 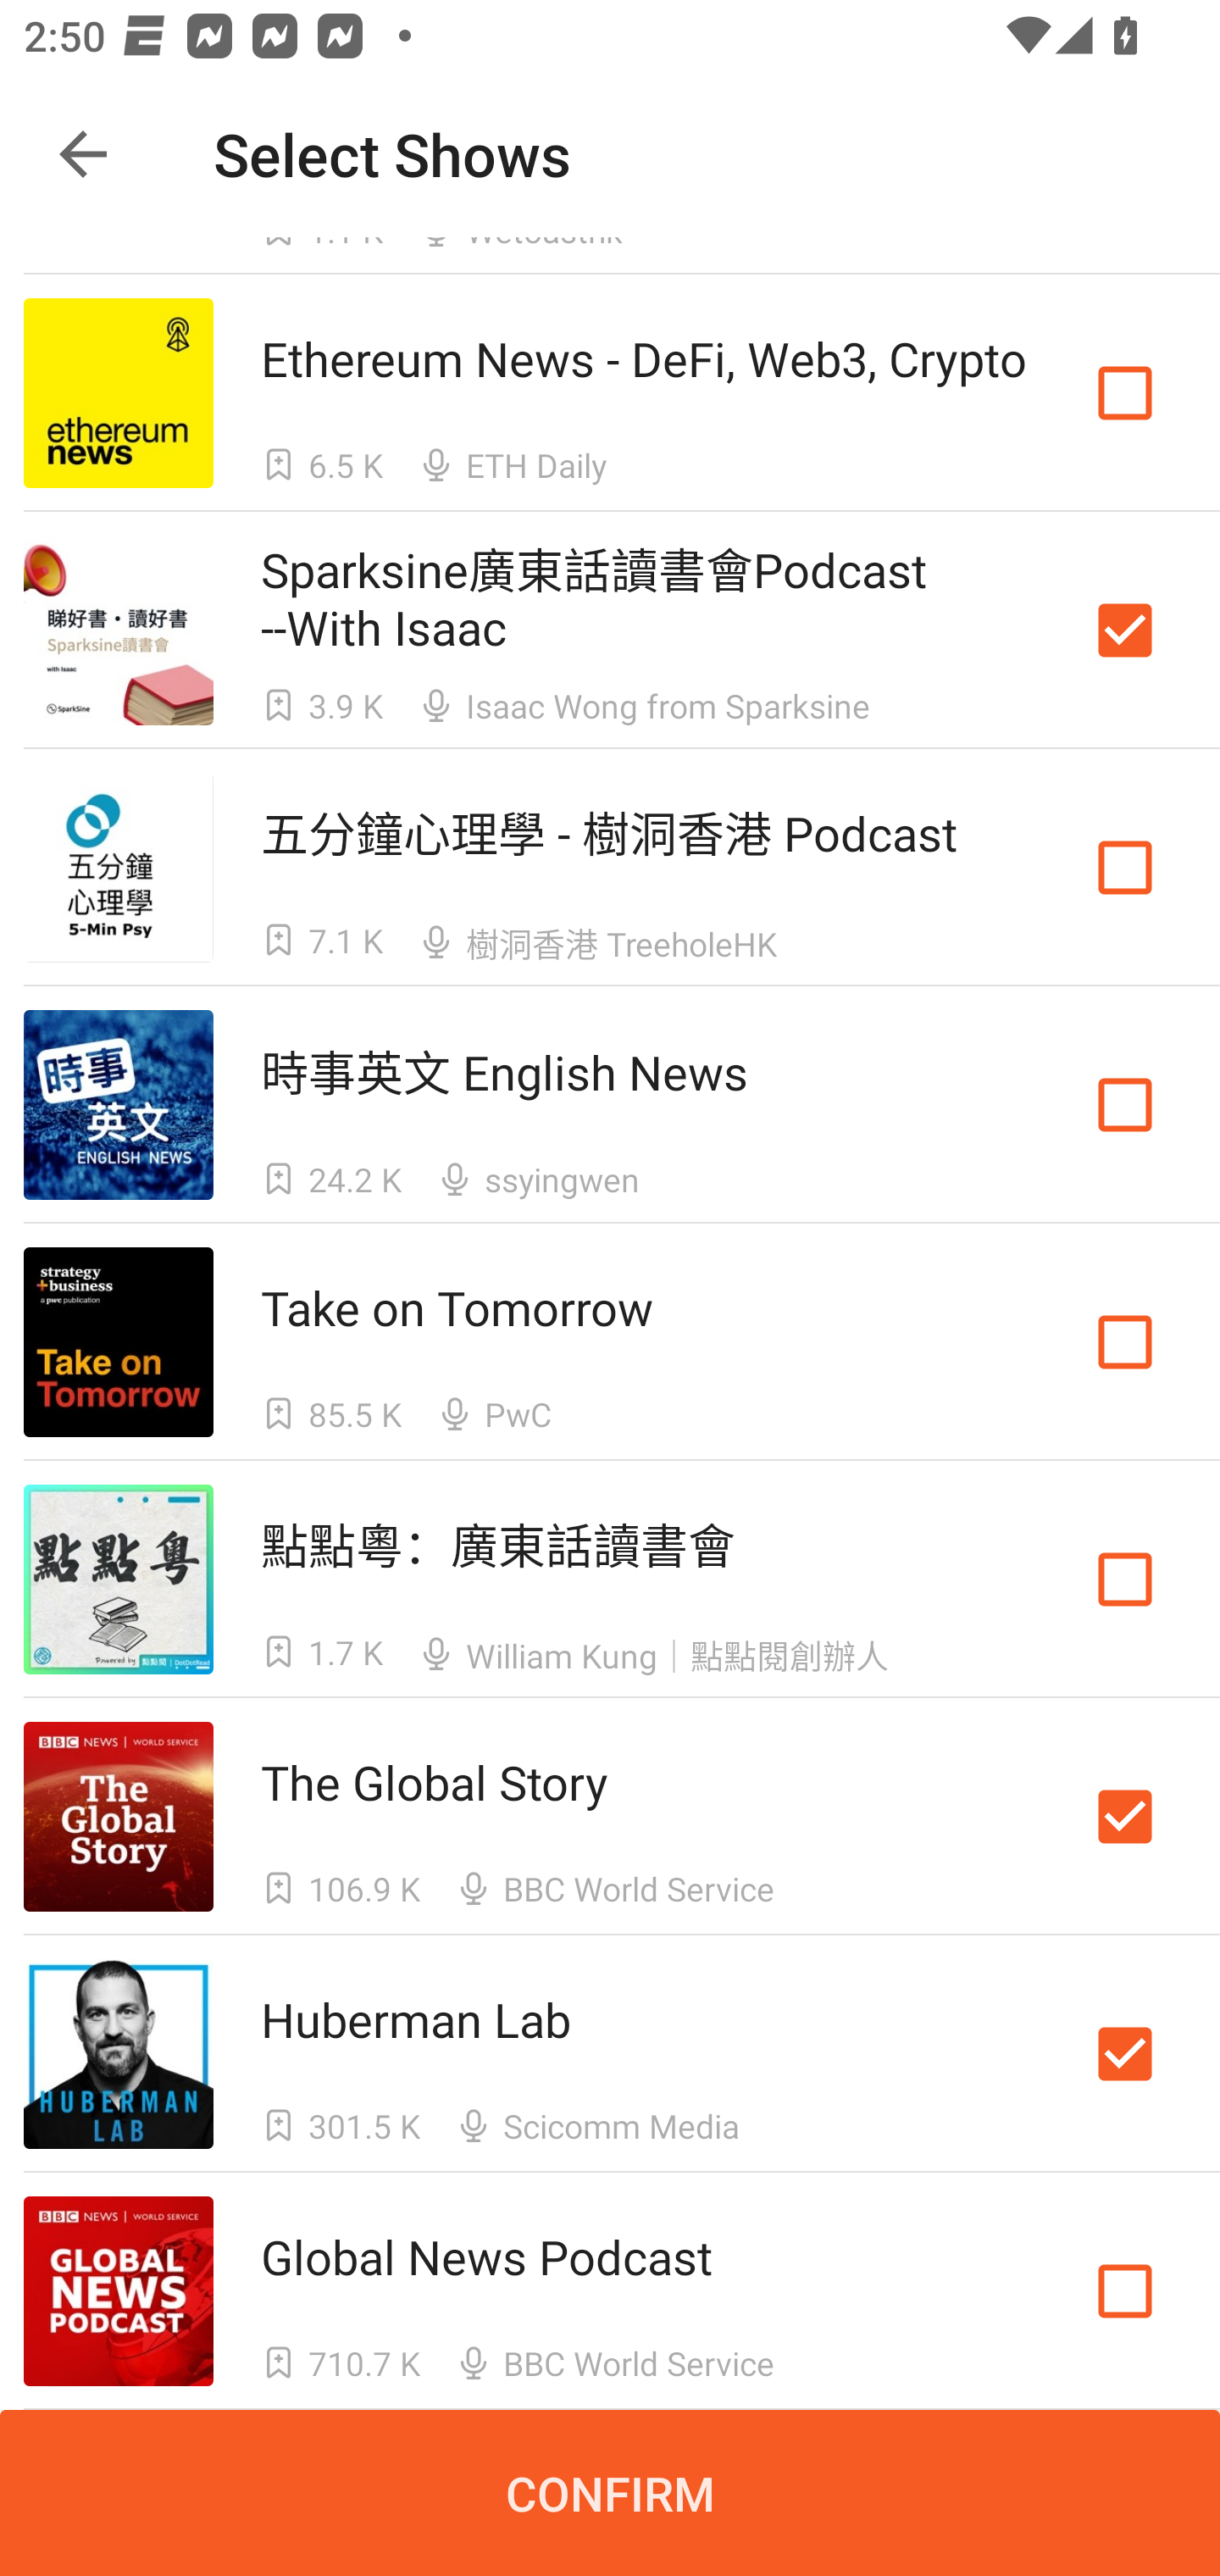 What do you see at coordinates (610, 1342) in the screenshot?
I see `Take on Tomorrow Take on Tomorrow  85.5 K  PwC` at bounding box center [610, 1342].